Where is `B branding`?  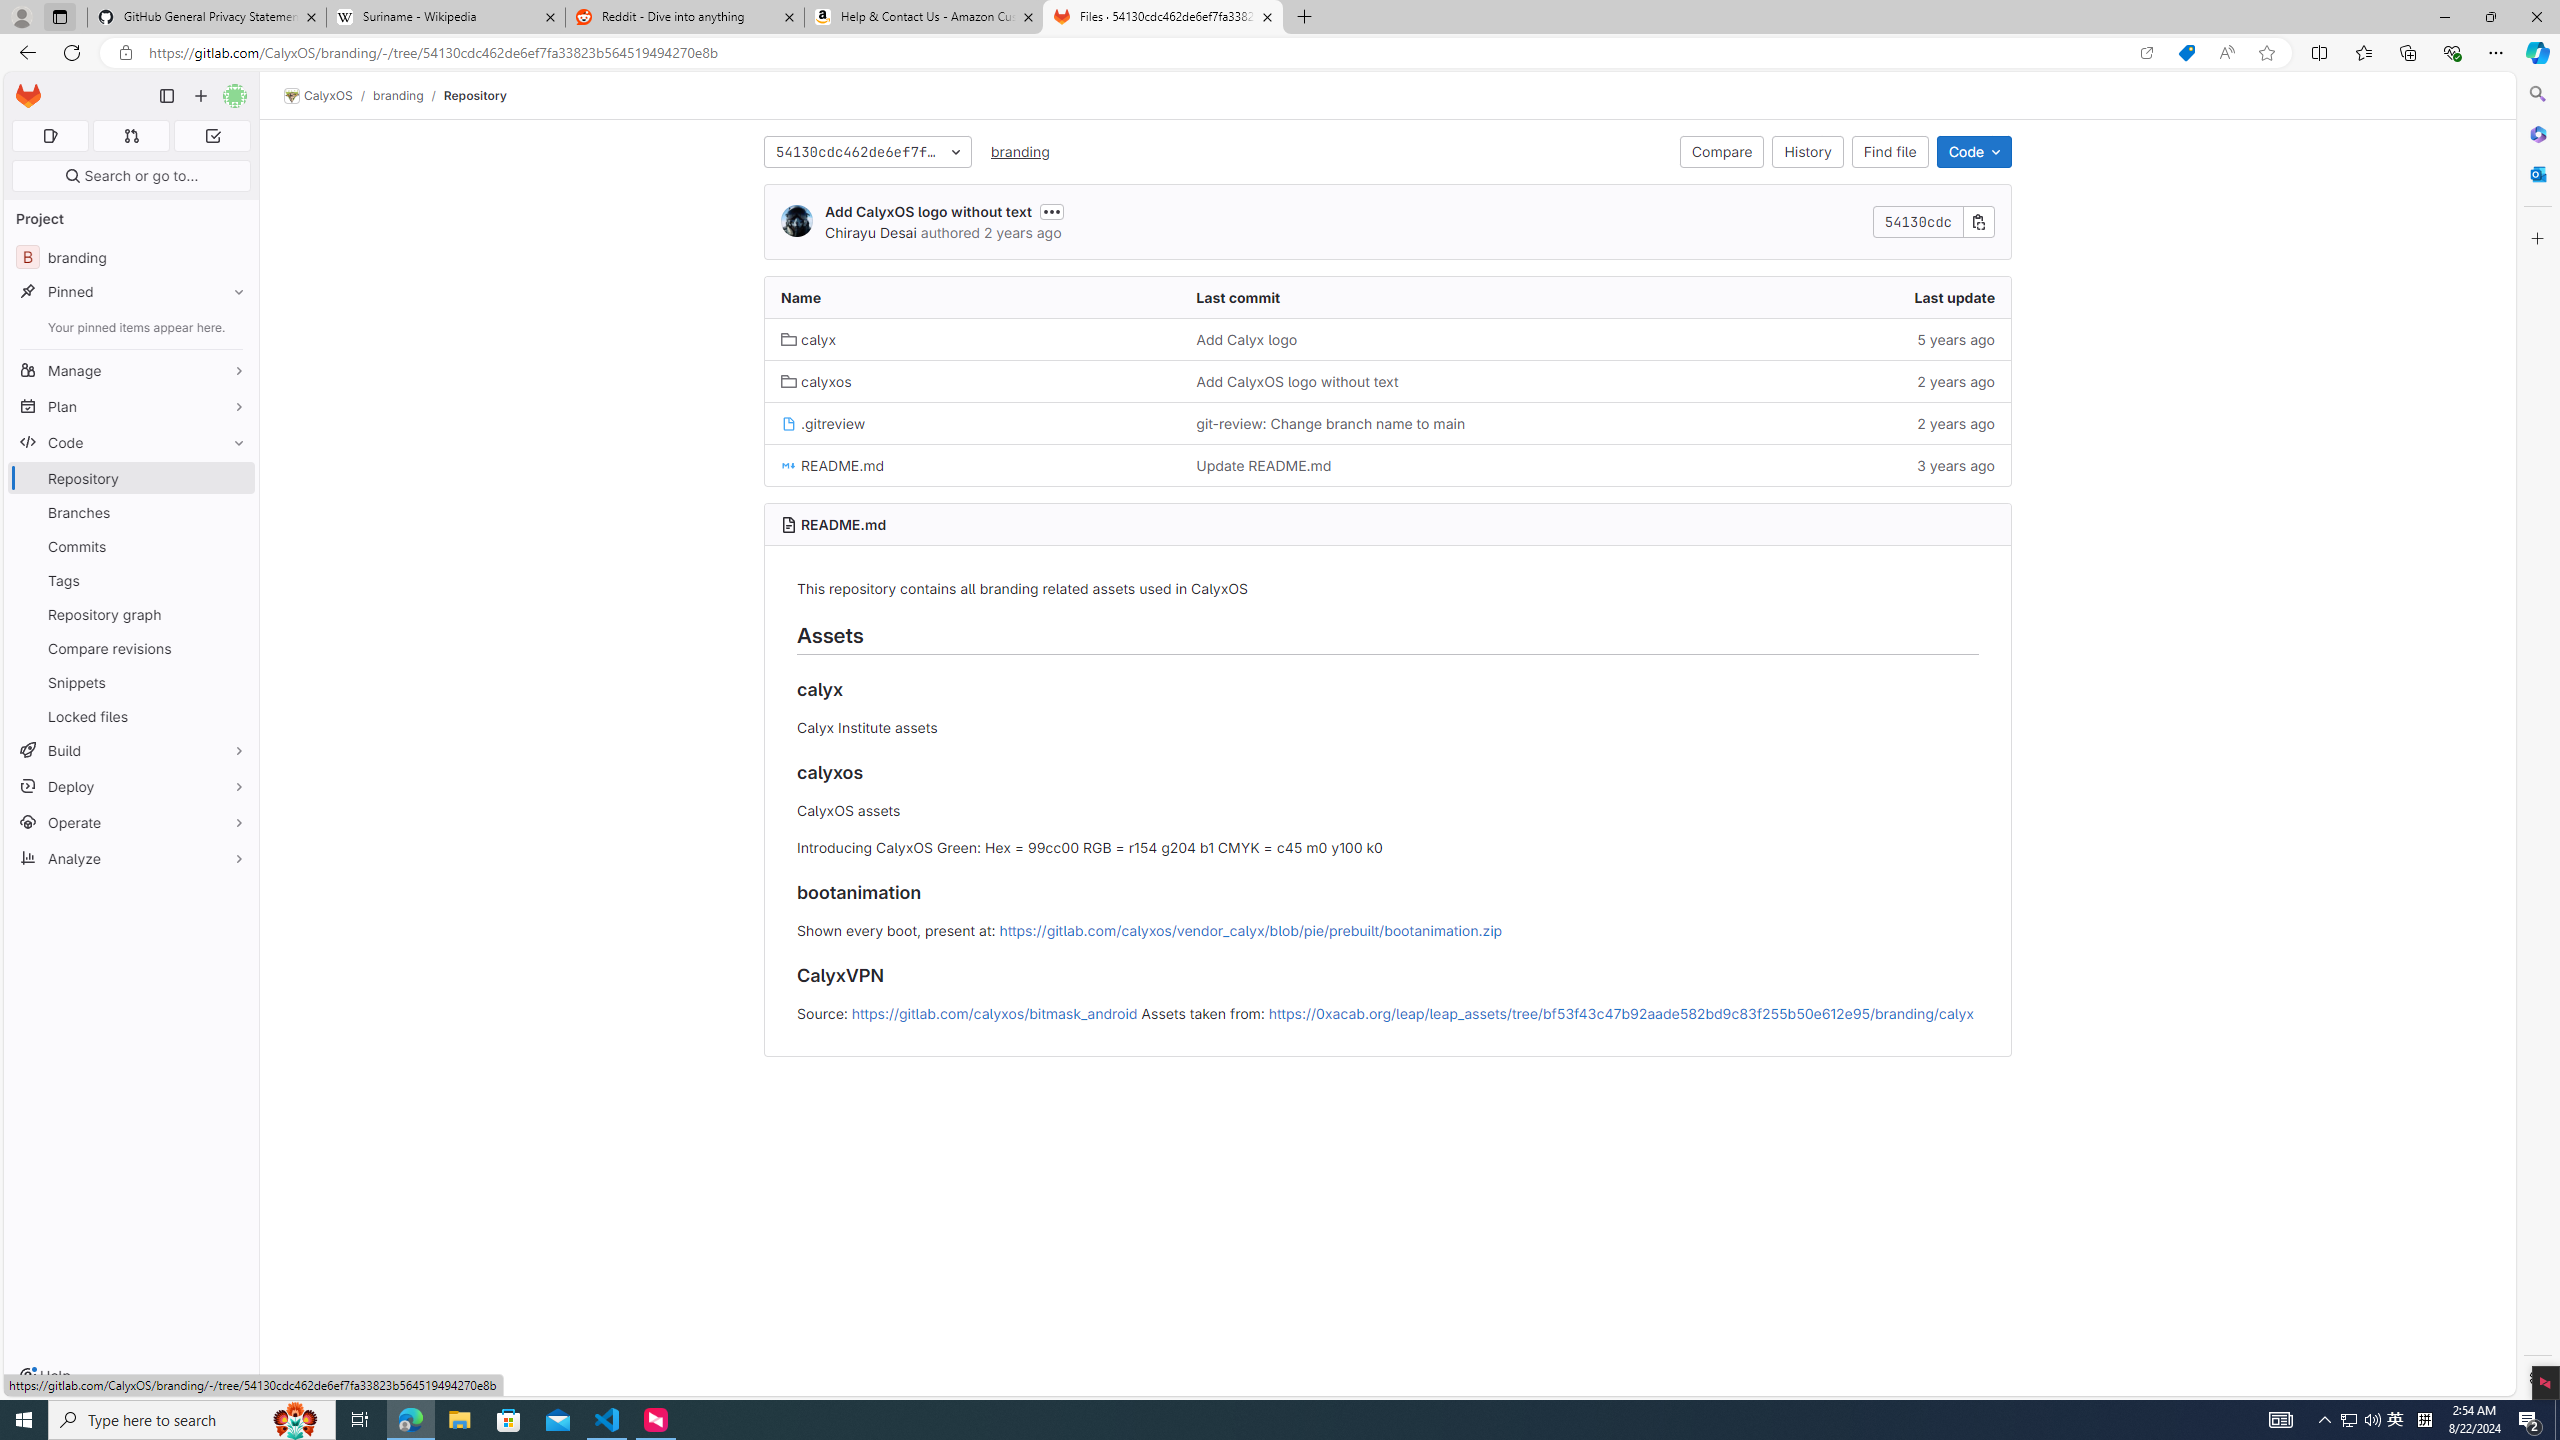 B branding is located at coordinates (132, 256).